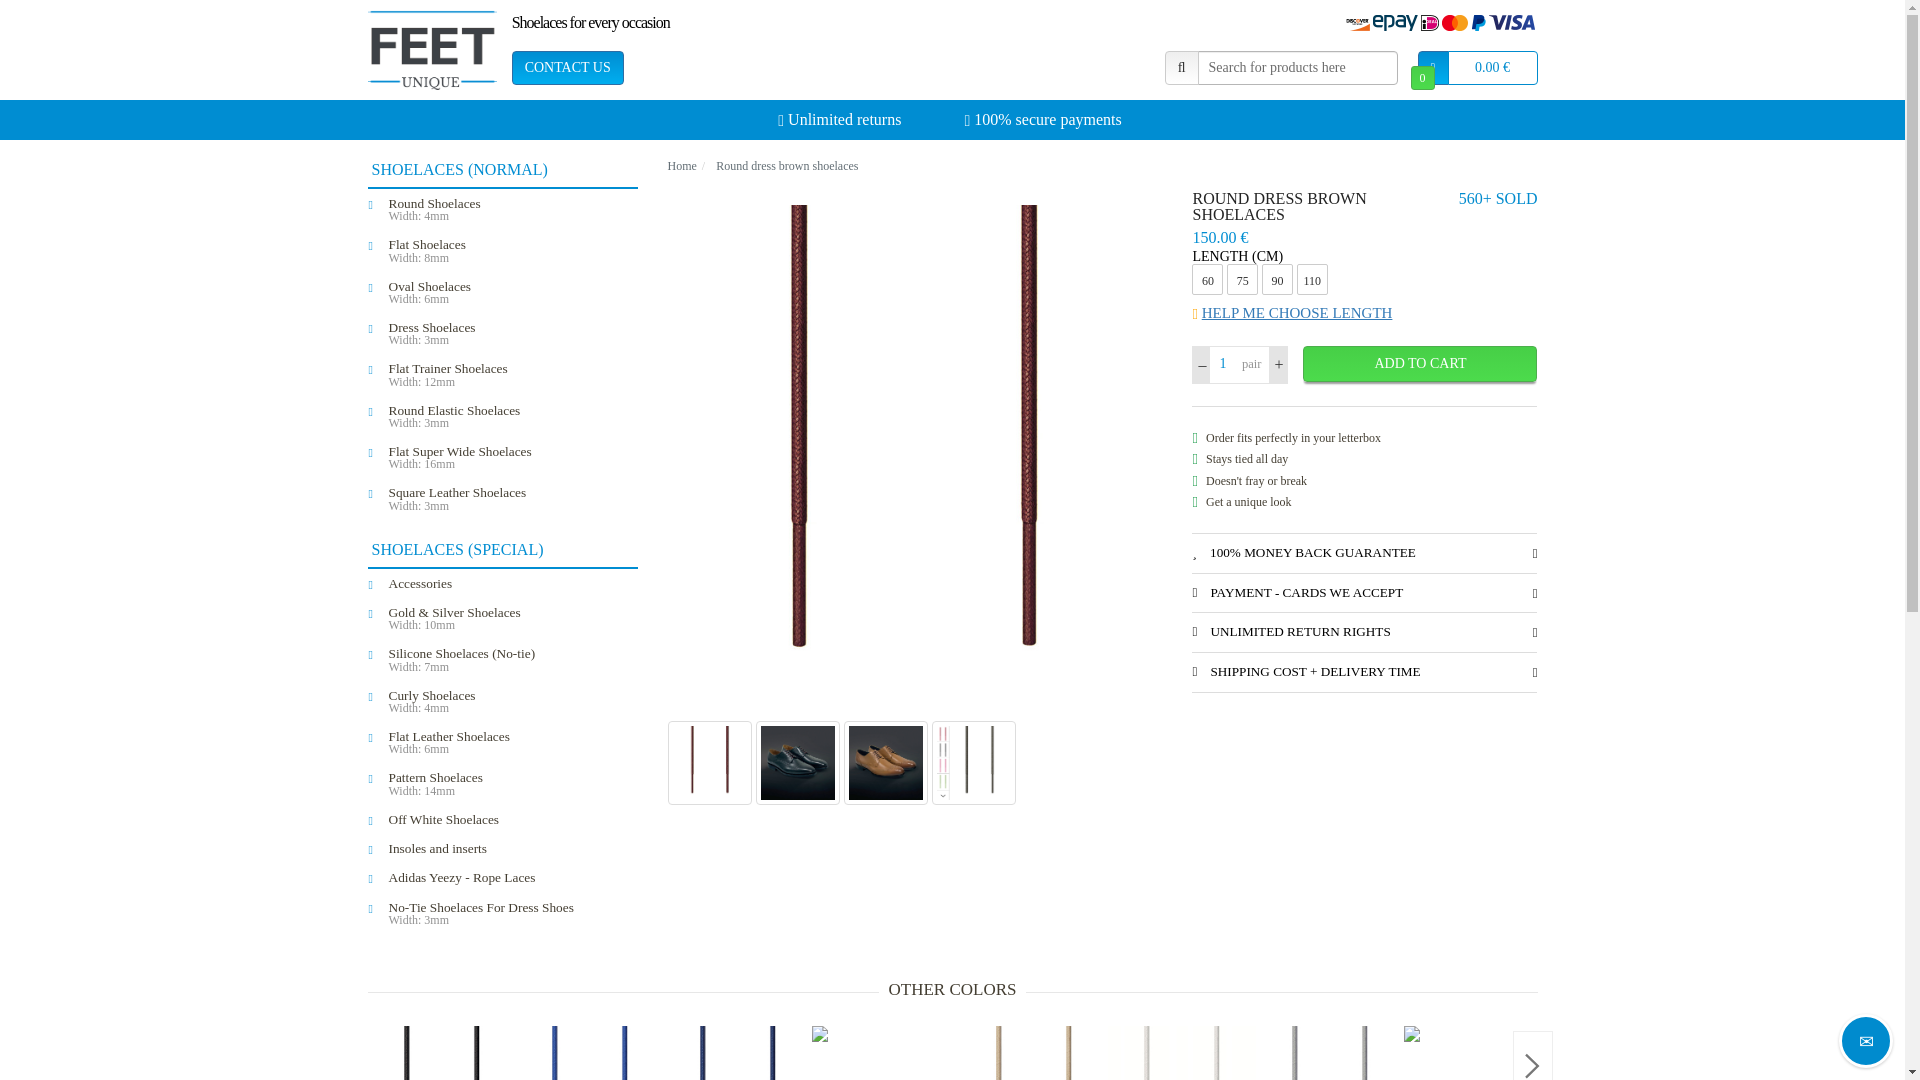  I want to click on Adidas Yeezy - Rope Laces, so click(511, 878).